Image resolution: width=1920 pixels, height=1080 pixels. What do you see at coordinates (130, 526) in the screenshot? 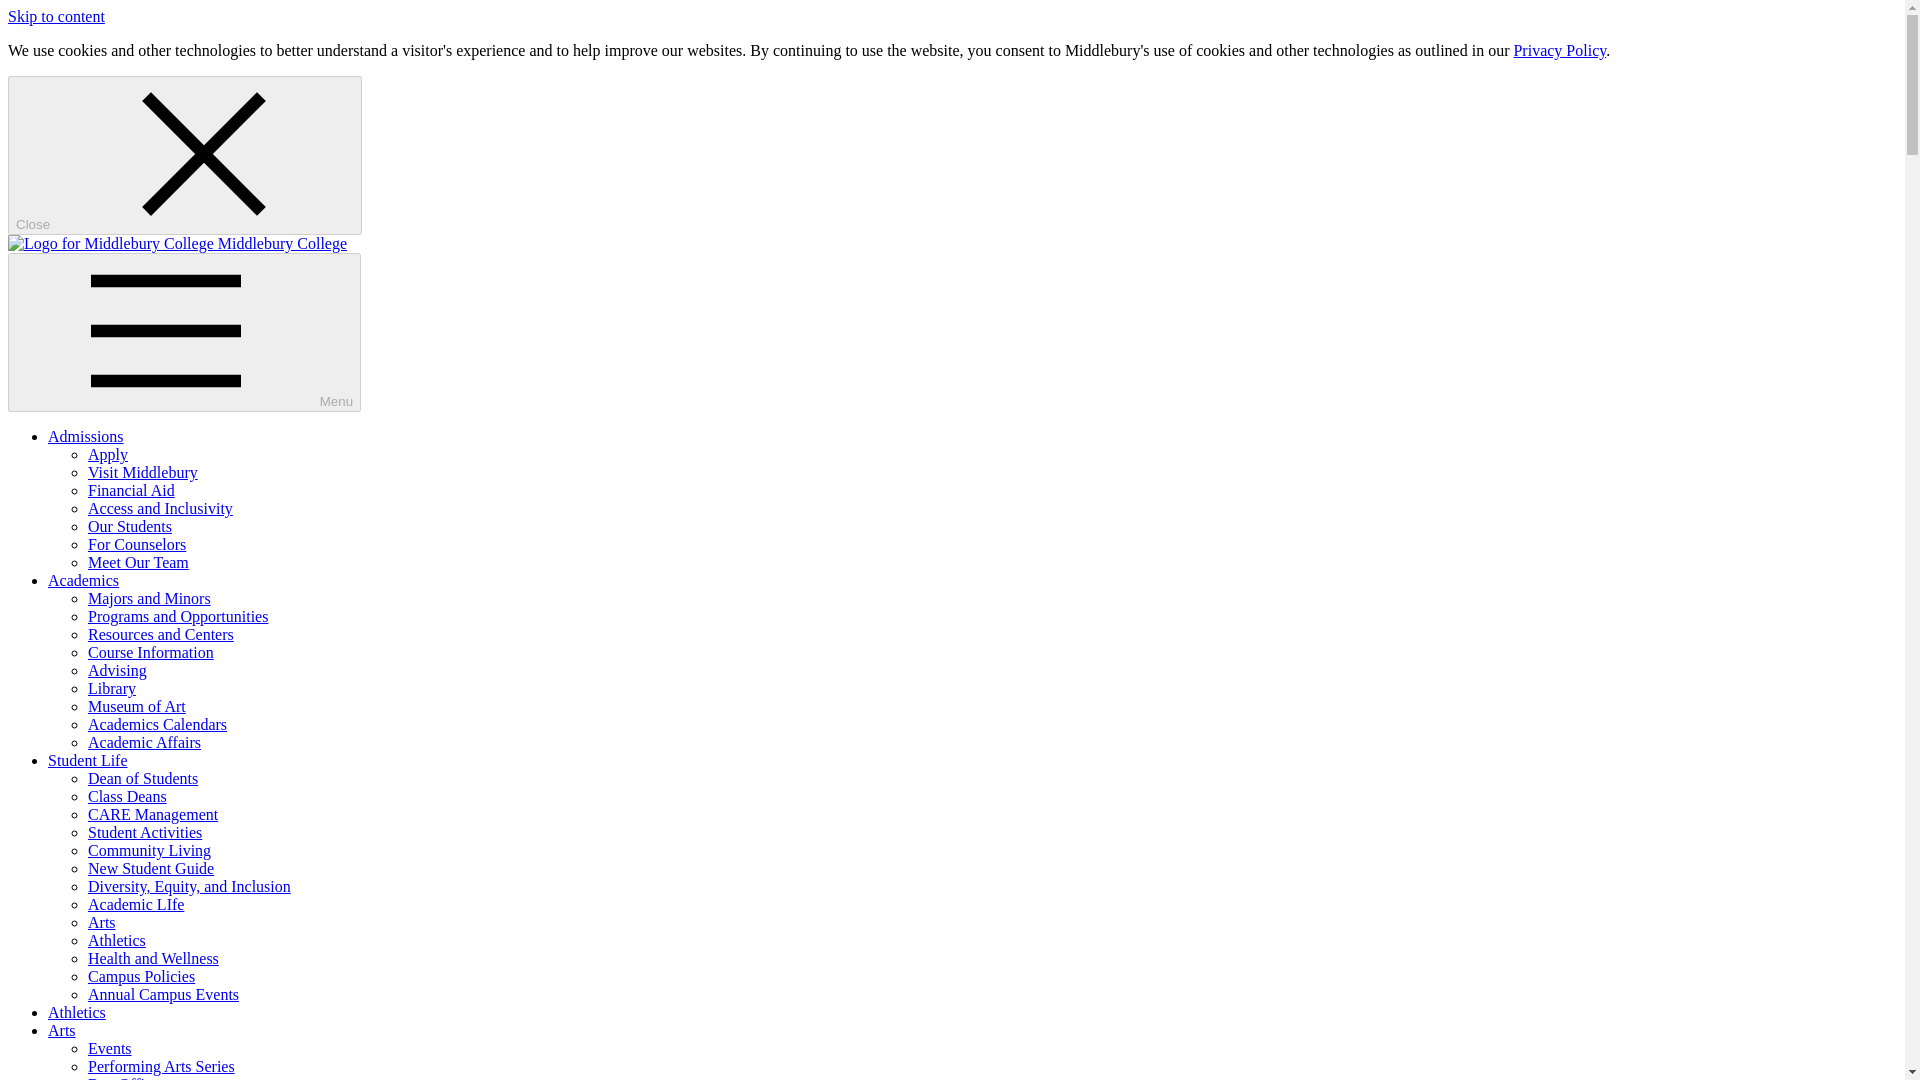
I see `Our Students` at bounding box center [130, 526].